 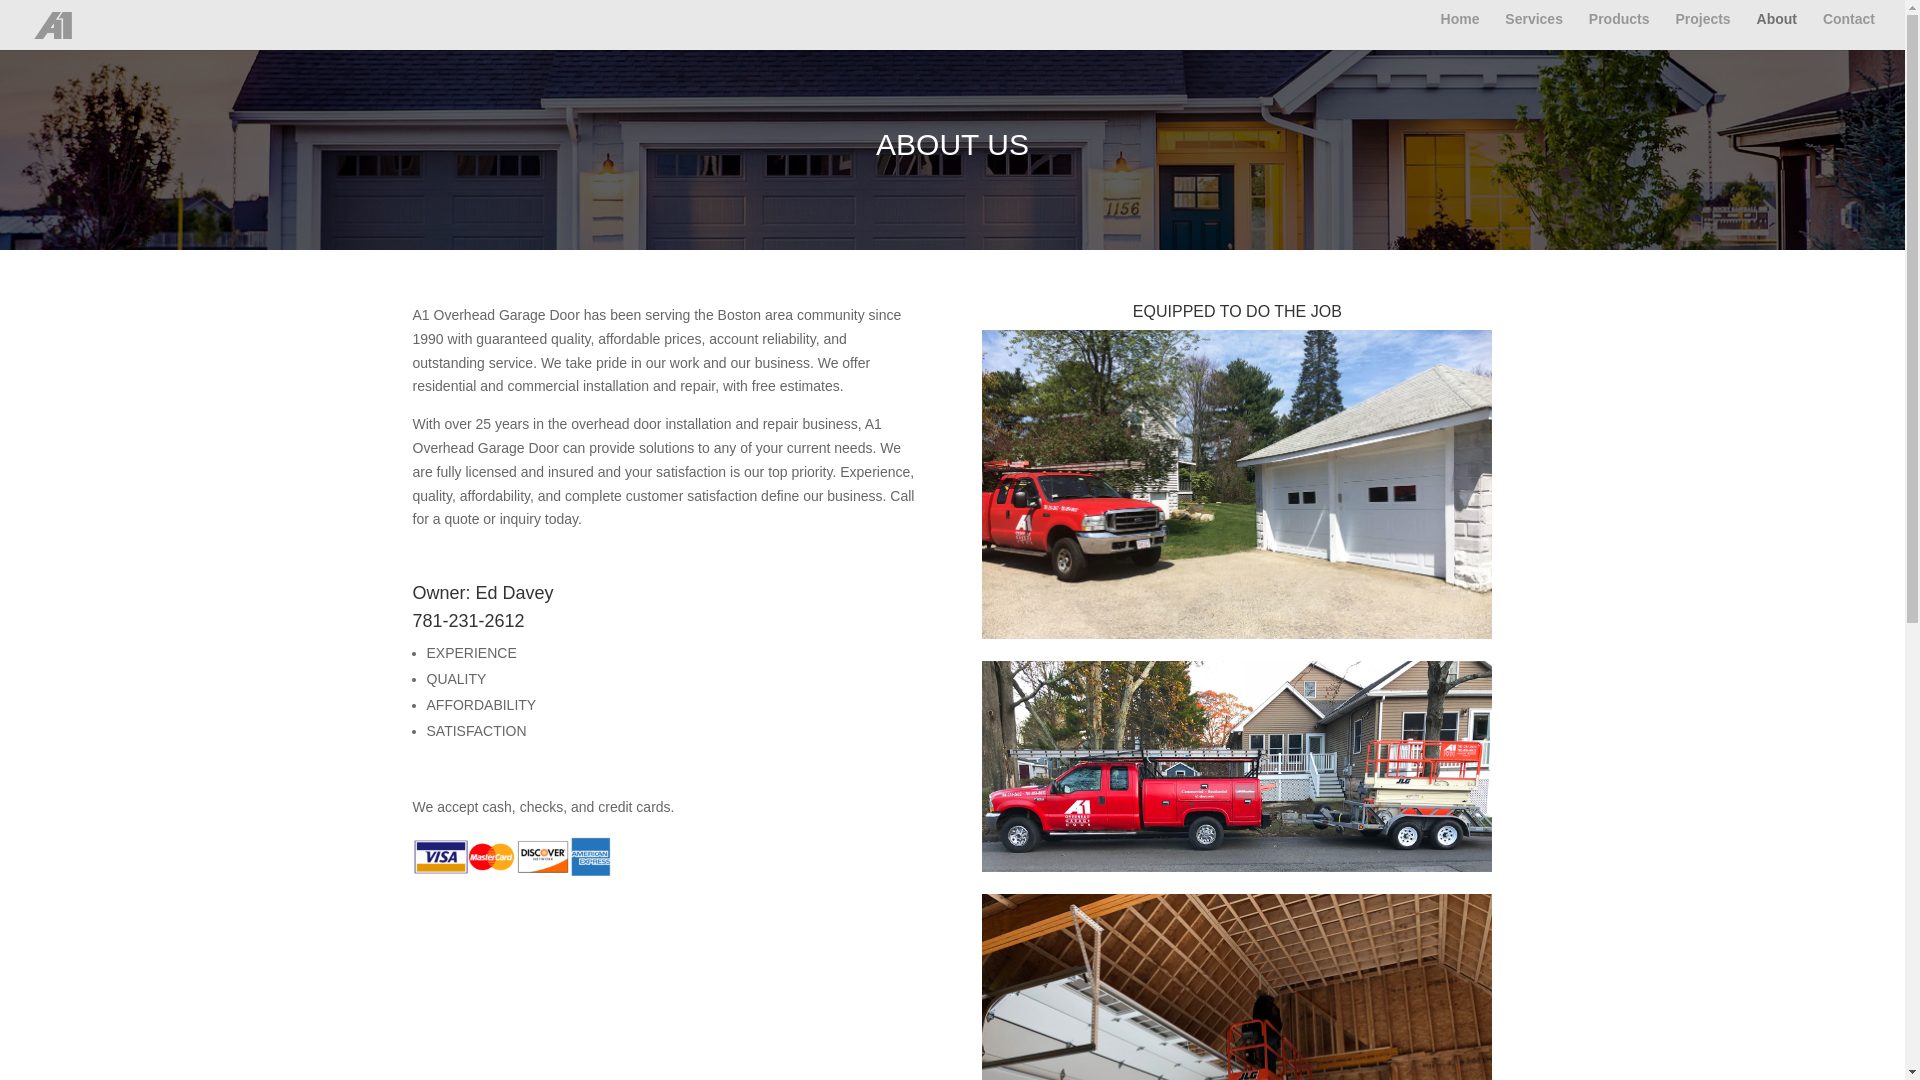 What do you see at coordinates (1702, 26) in the screenshot?
I see `Projects` at bounding box center [1702, 26].